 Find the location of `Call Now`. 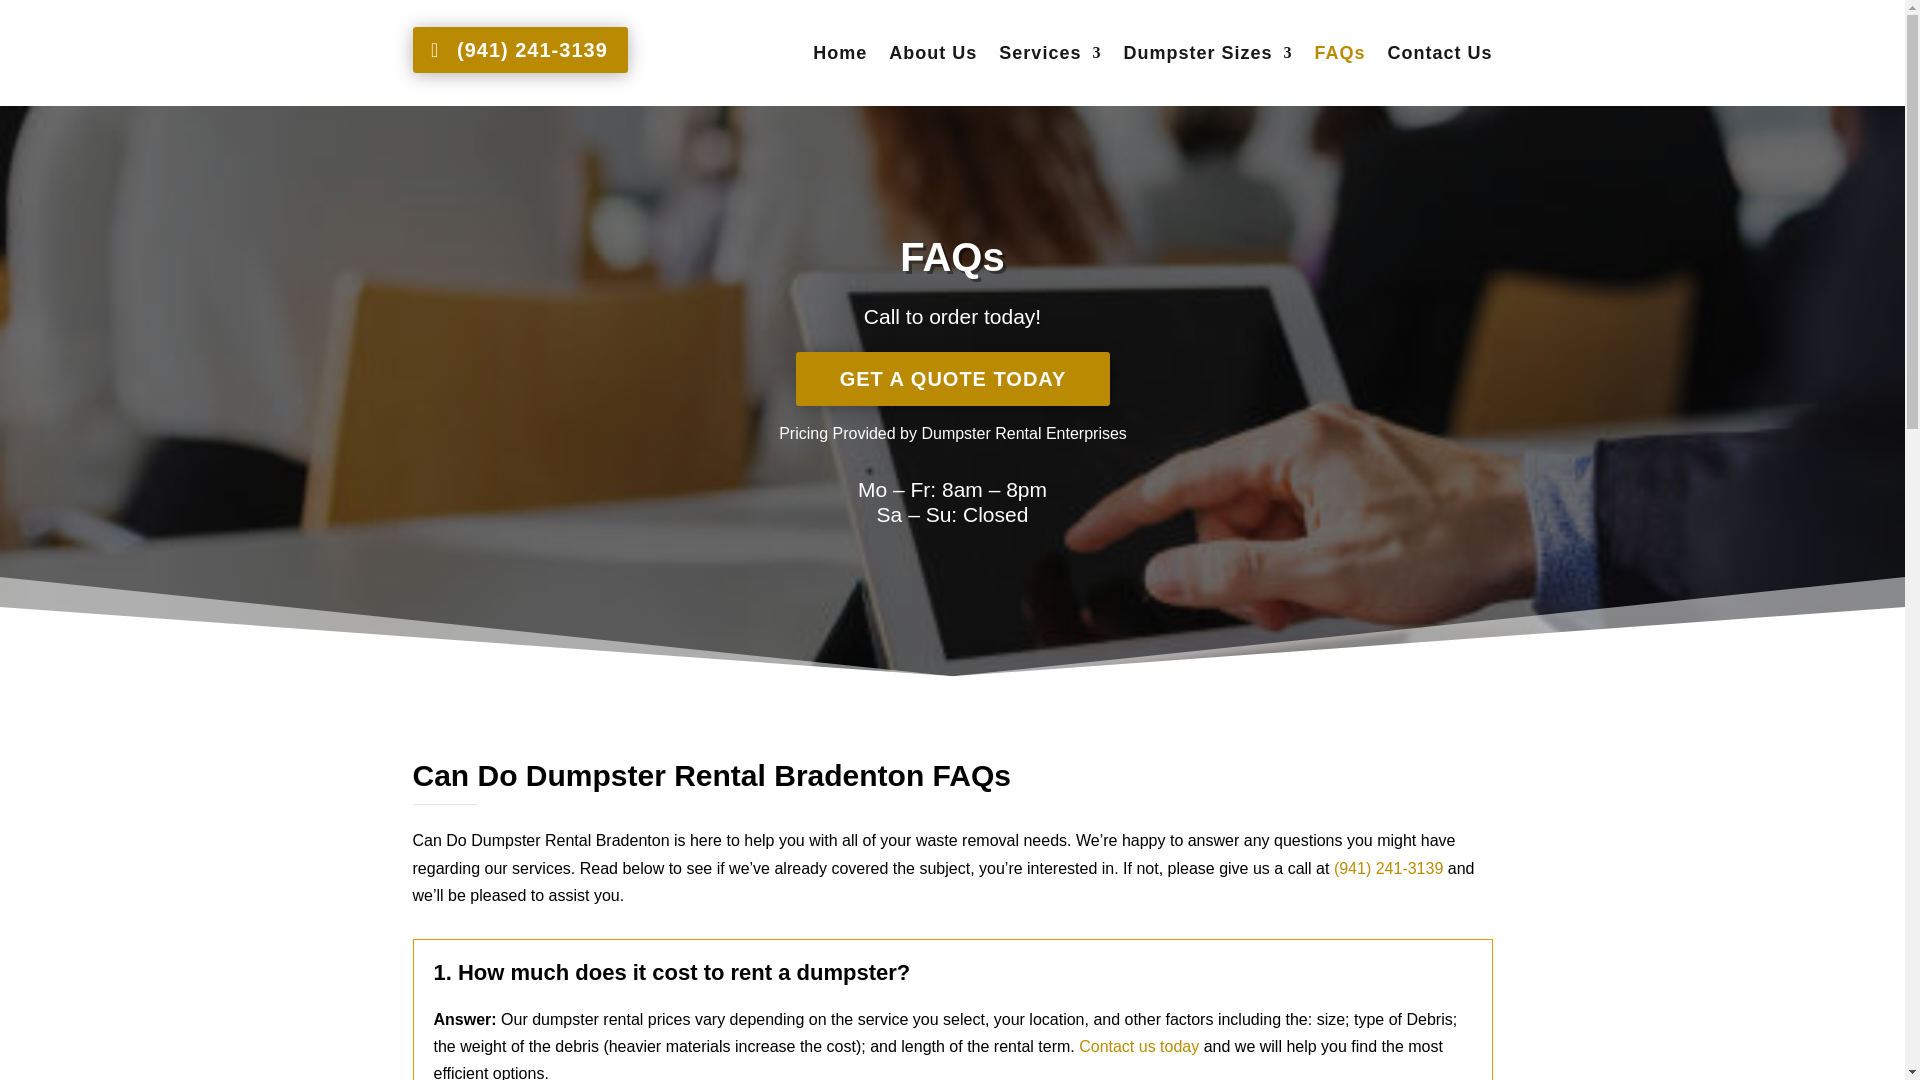

Call Now is located at coordinates (1138, 1046).